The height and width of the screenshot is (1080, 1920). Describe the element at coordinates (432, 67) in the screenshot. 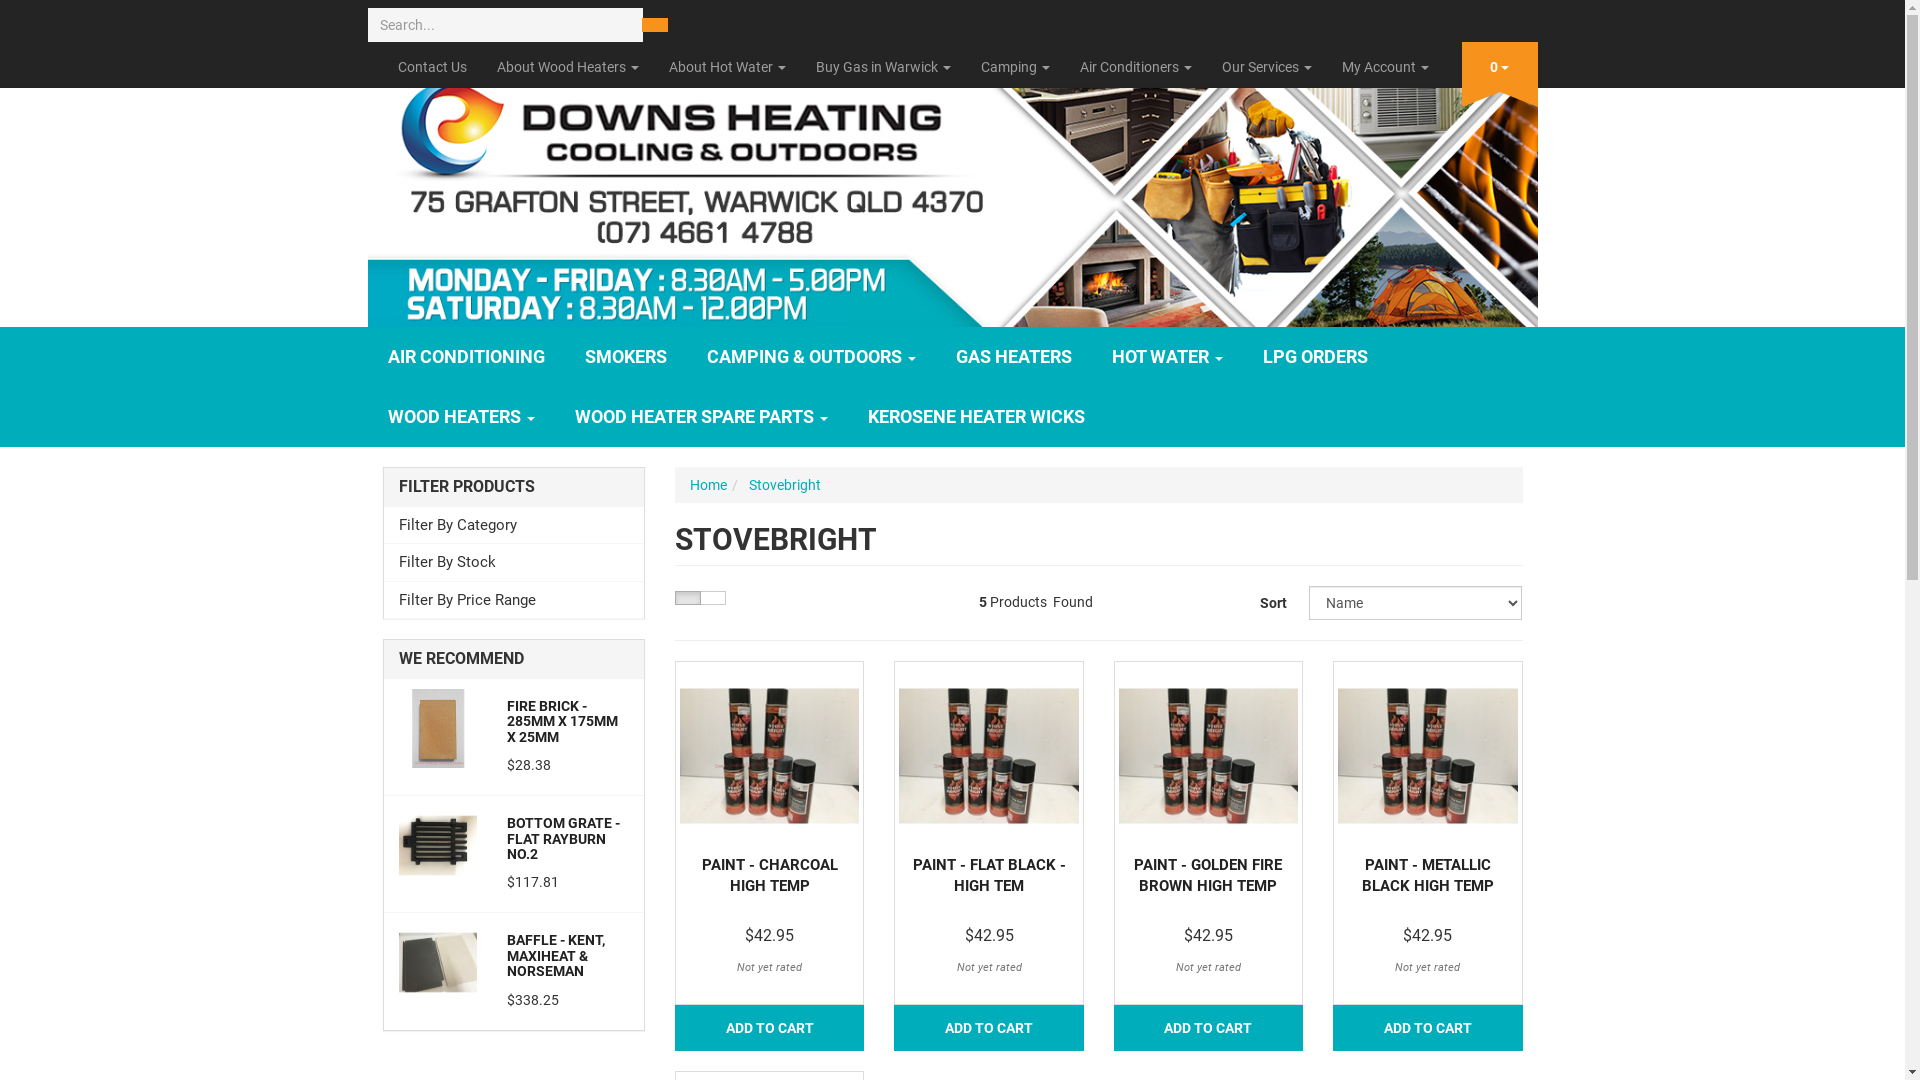

I see `Contact Us` at that location.